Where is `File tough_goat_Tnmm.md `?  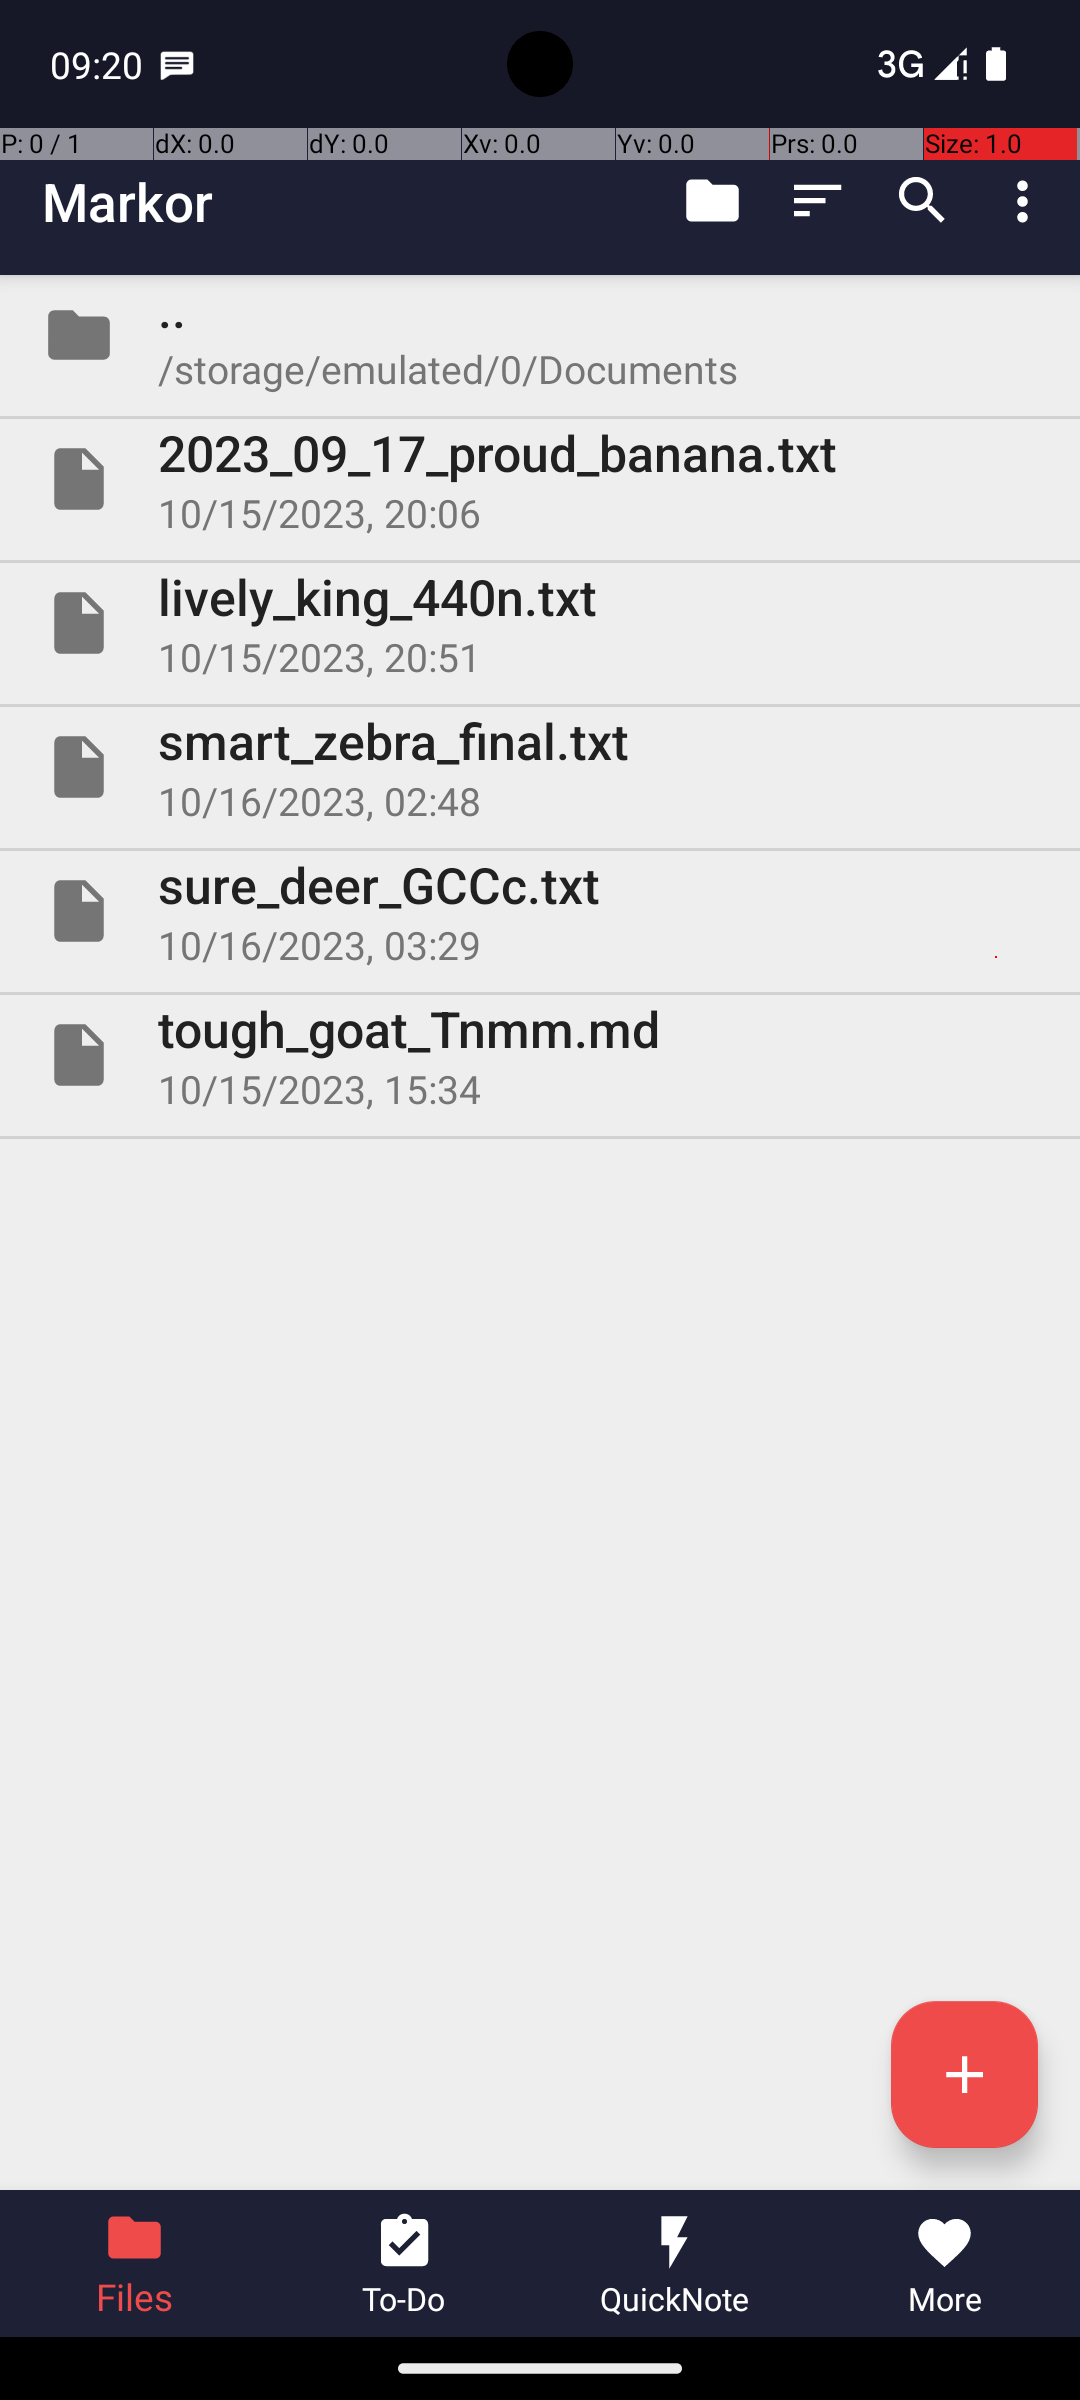 File tough_goat_Tnmm.md  is located at coordinates (540, 1055).